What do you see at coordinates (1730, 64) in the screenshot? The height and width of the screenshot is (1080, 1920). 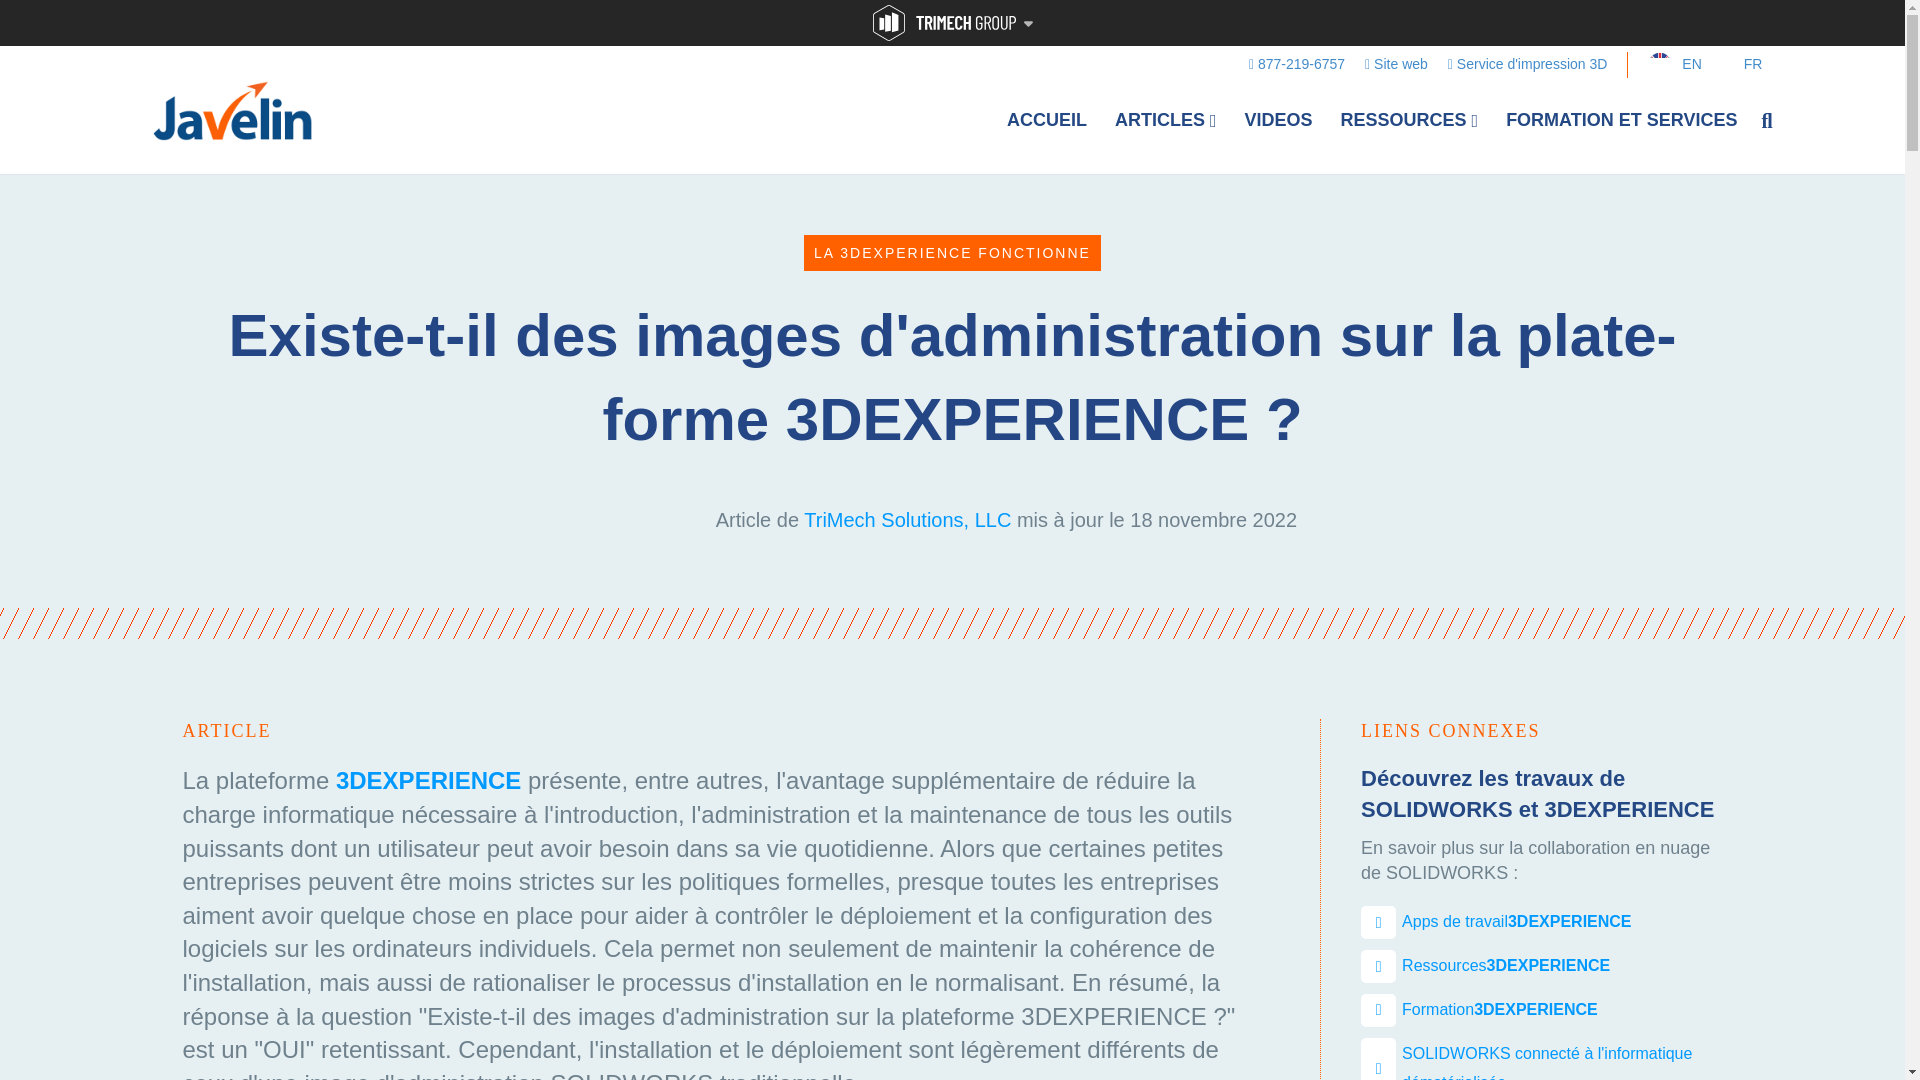 I see `FR` at bounding box center [1730, 64].